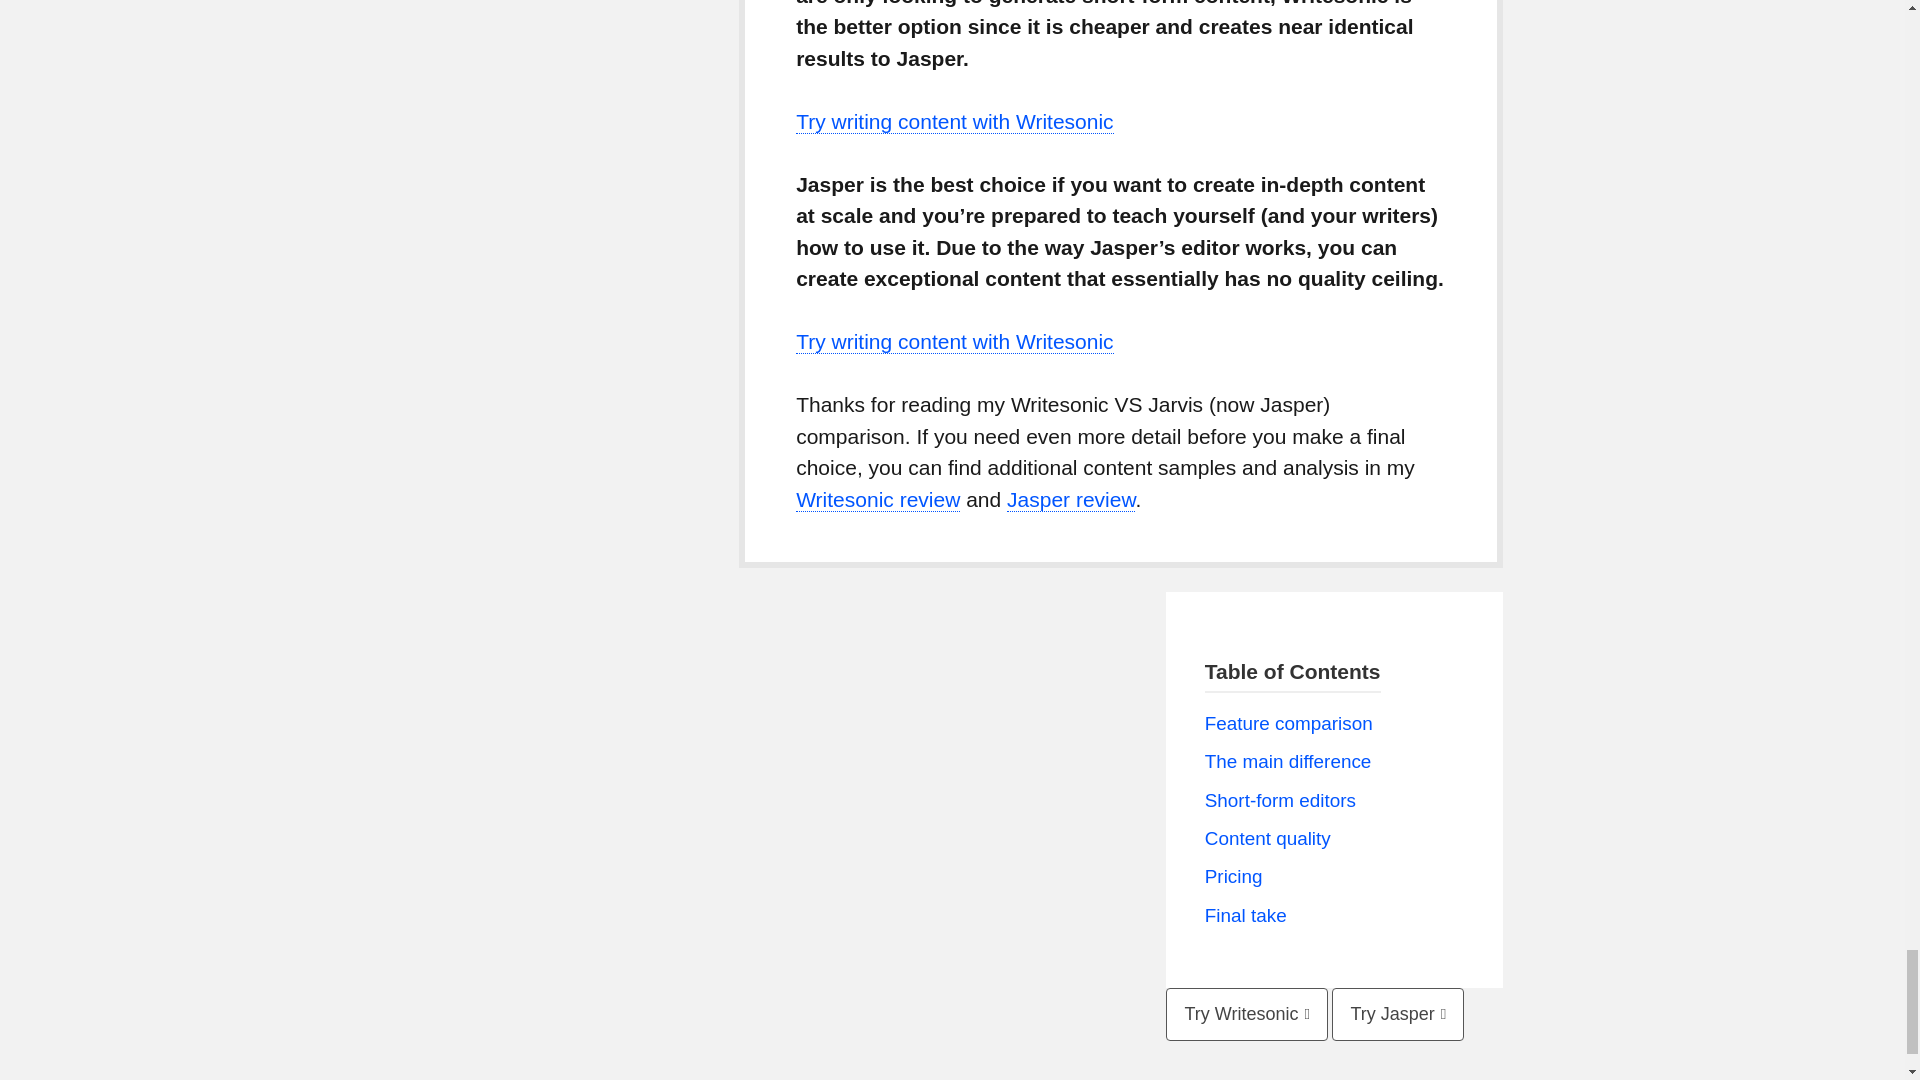  I want to click on Jasper review, so click(1070, 500).